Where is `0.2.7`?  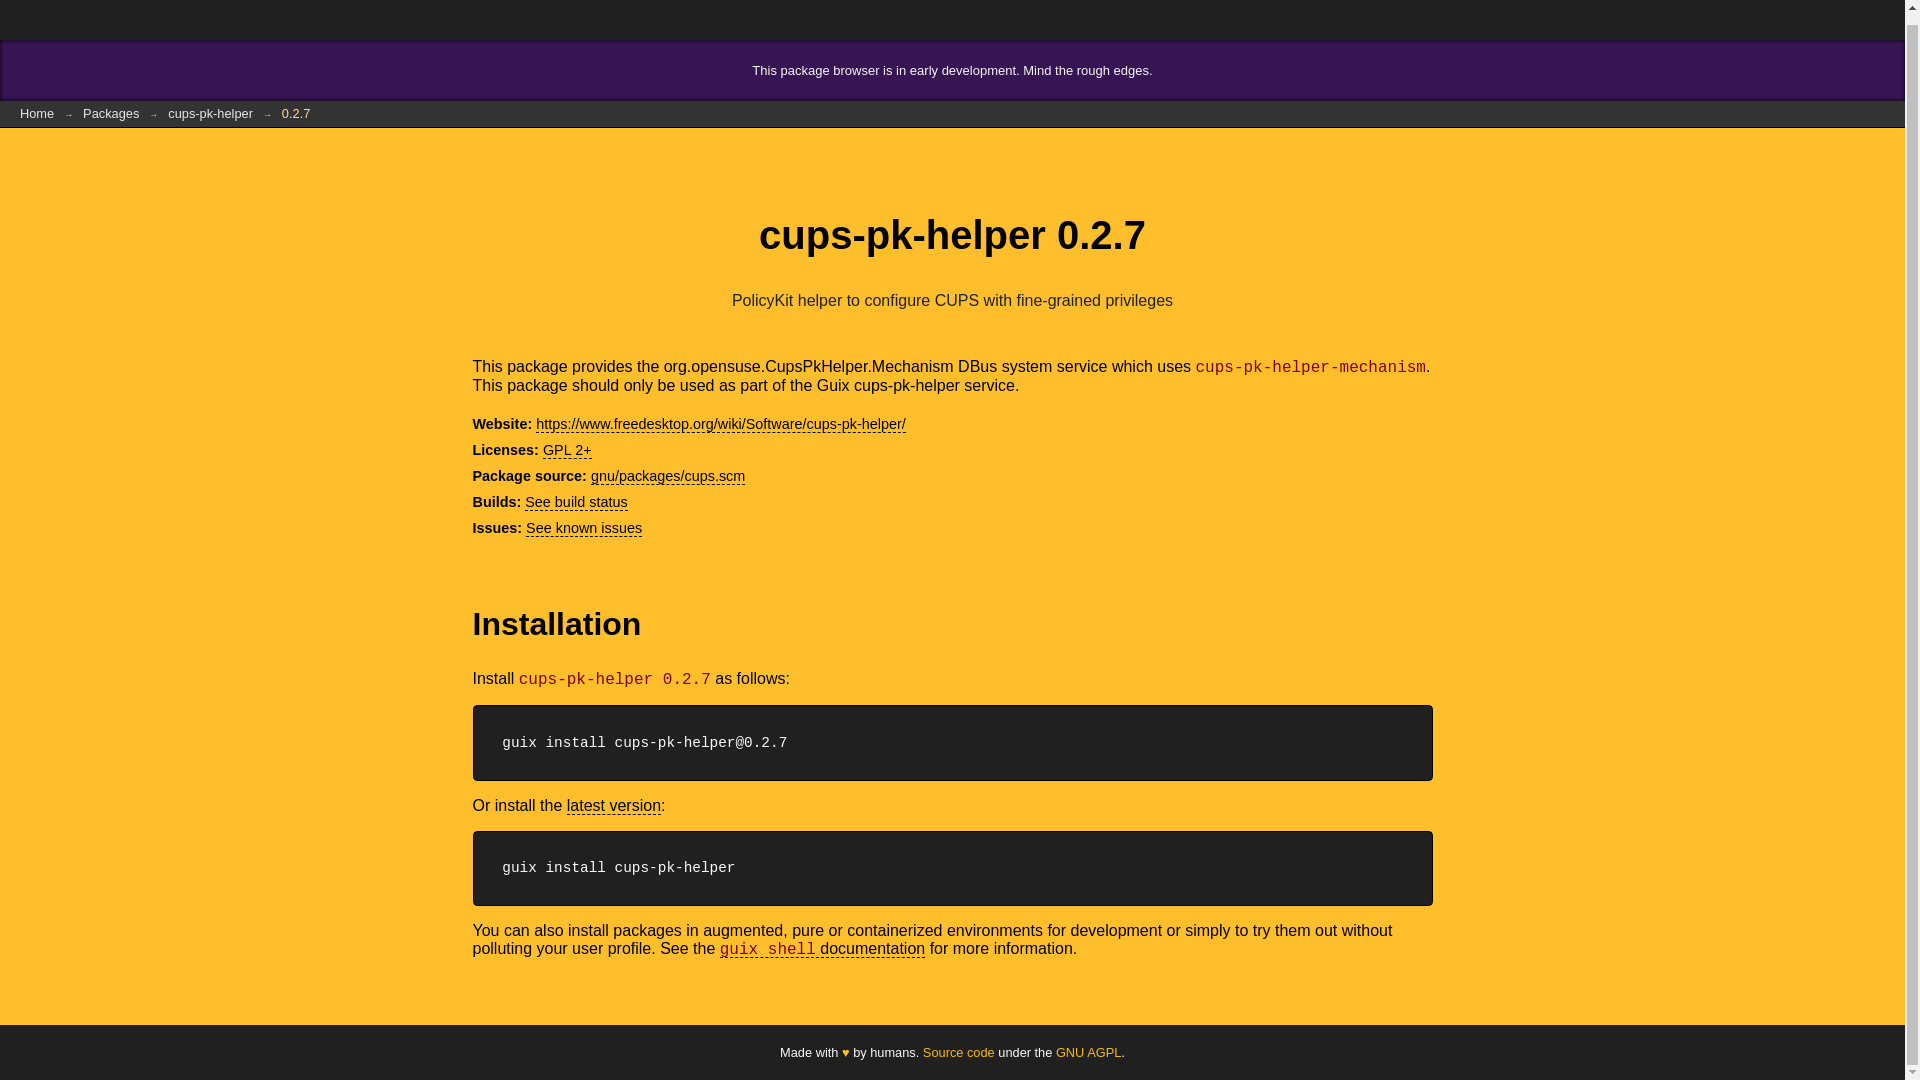 0.2.7 is located at coordinates (295, 114).